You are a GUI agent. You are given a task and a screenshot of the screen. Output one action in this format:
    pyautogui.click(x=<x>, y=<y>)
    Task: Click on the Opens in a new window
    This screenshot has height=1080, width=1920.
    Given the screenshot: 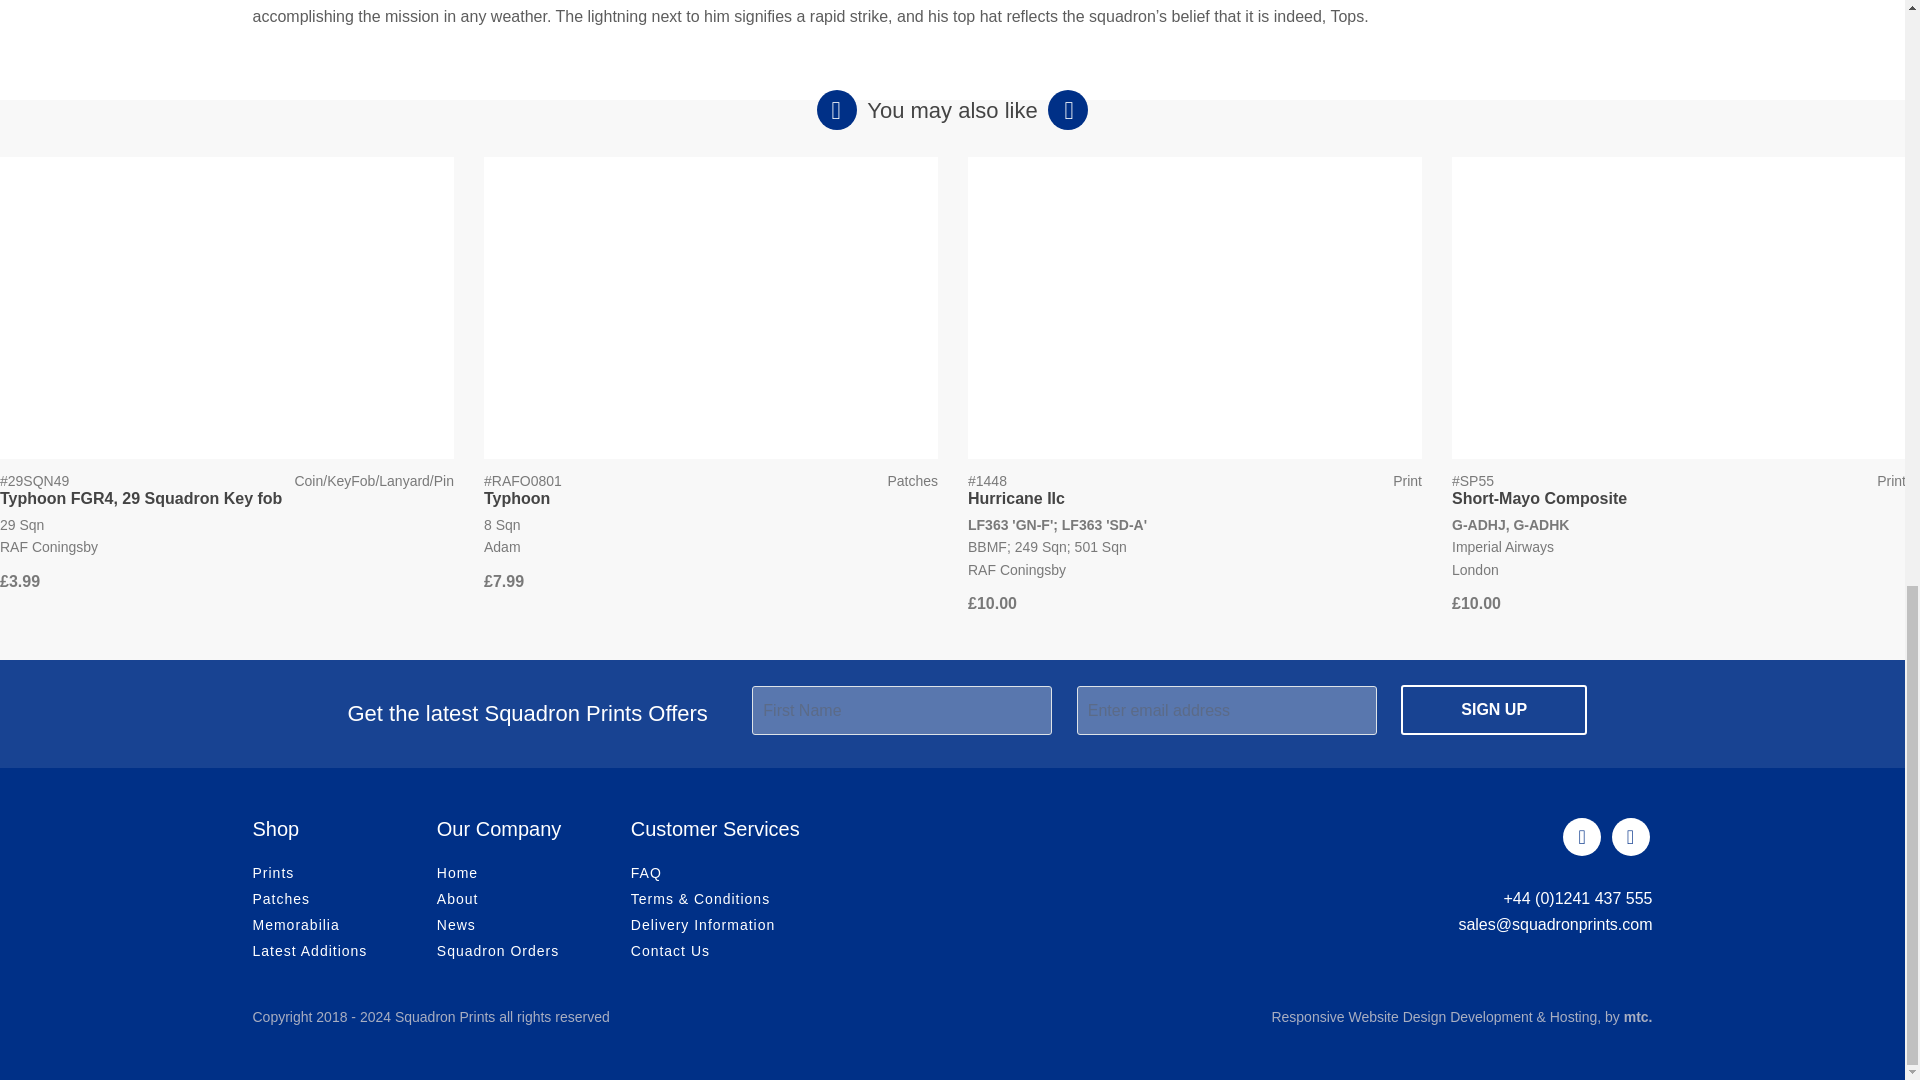 What is the action you would take?
    pyautogui.click(x=1638, y=1016)
    